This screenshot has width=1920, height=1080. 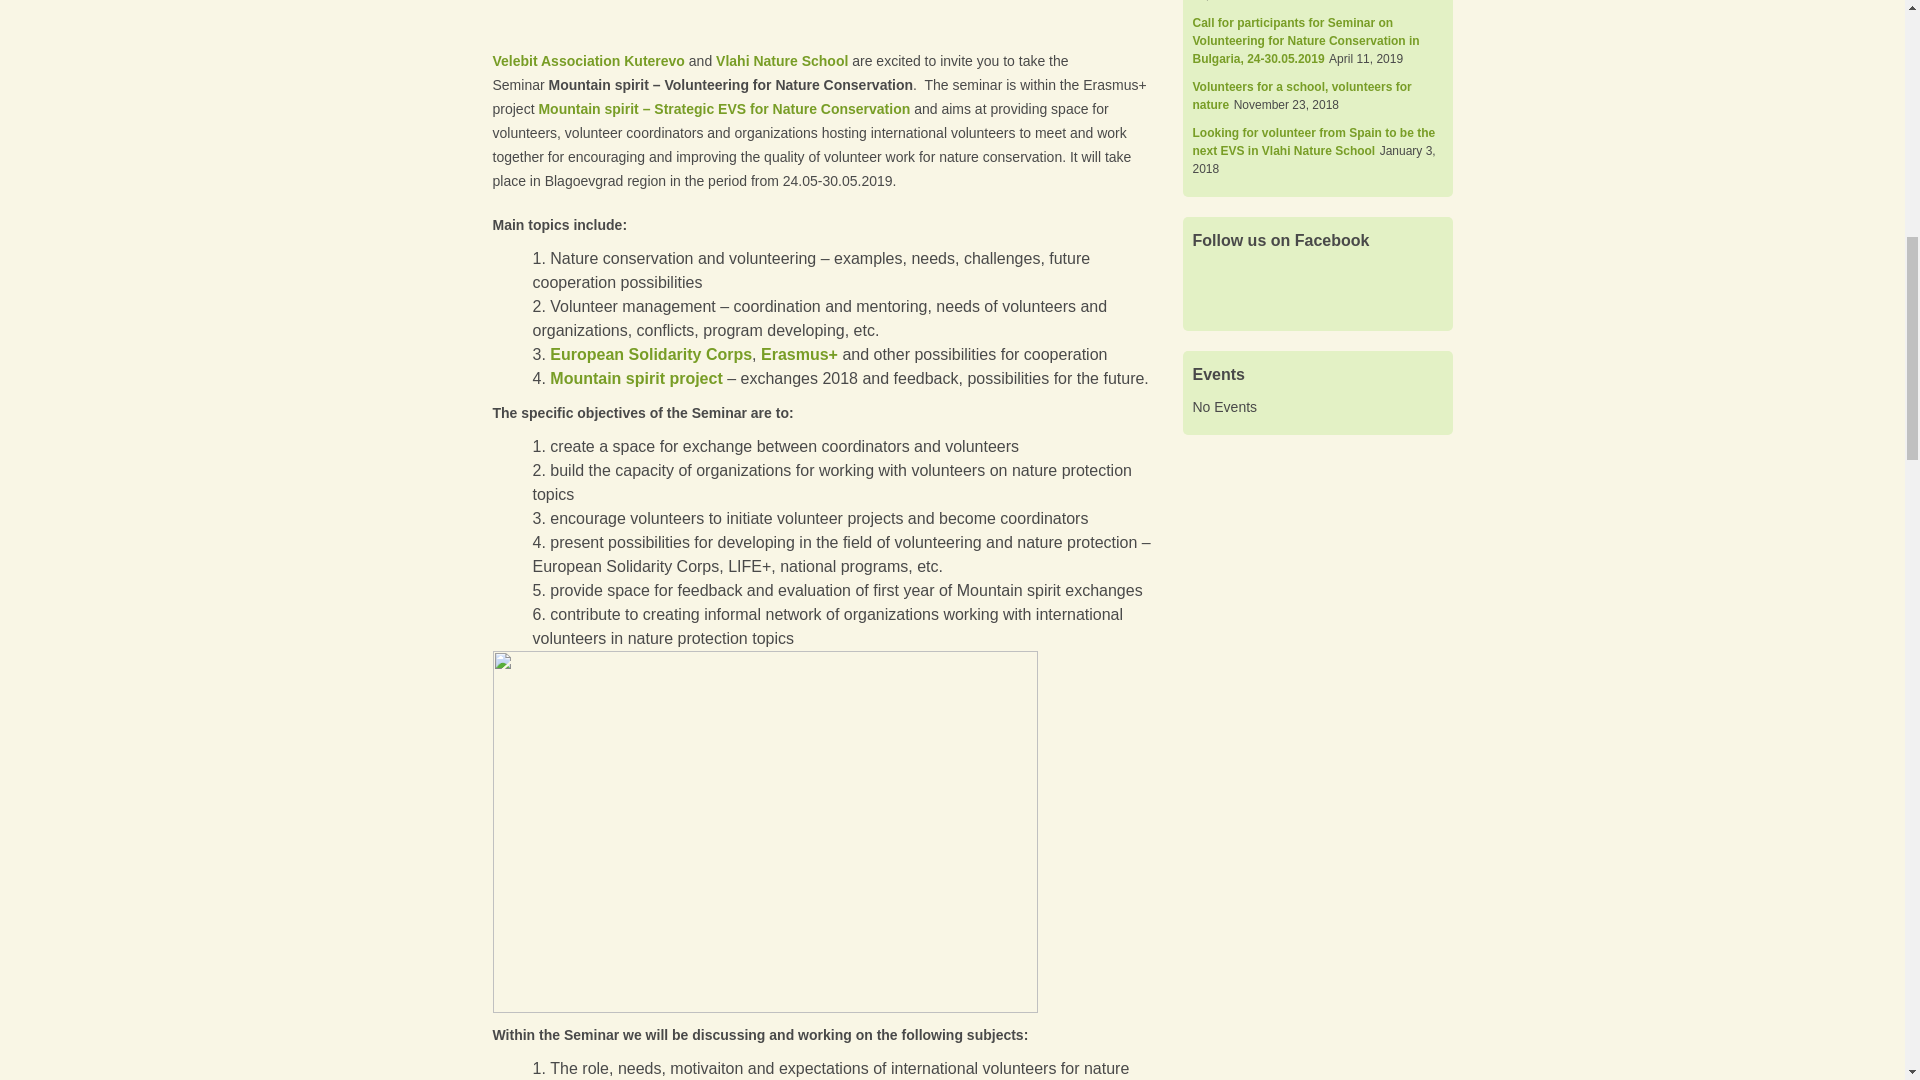 I want to click on Vlahi Nature School, so click(x=782, y=60).